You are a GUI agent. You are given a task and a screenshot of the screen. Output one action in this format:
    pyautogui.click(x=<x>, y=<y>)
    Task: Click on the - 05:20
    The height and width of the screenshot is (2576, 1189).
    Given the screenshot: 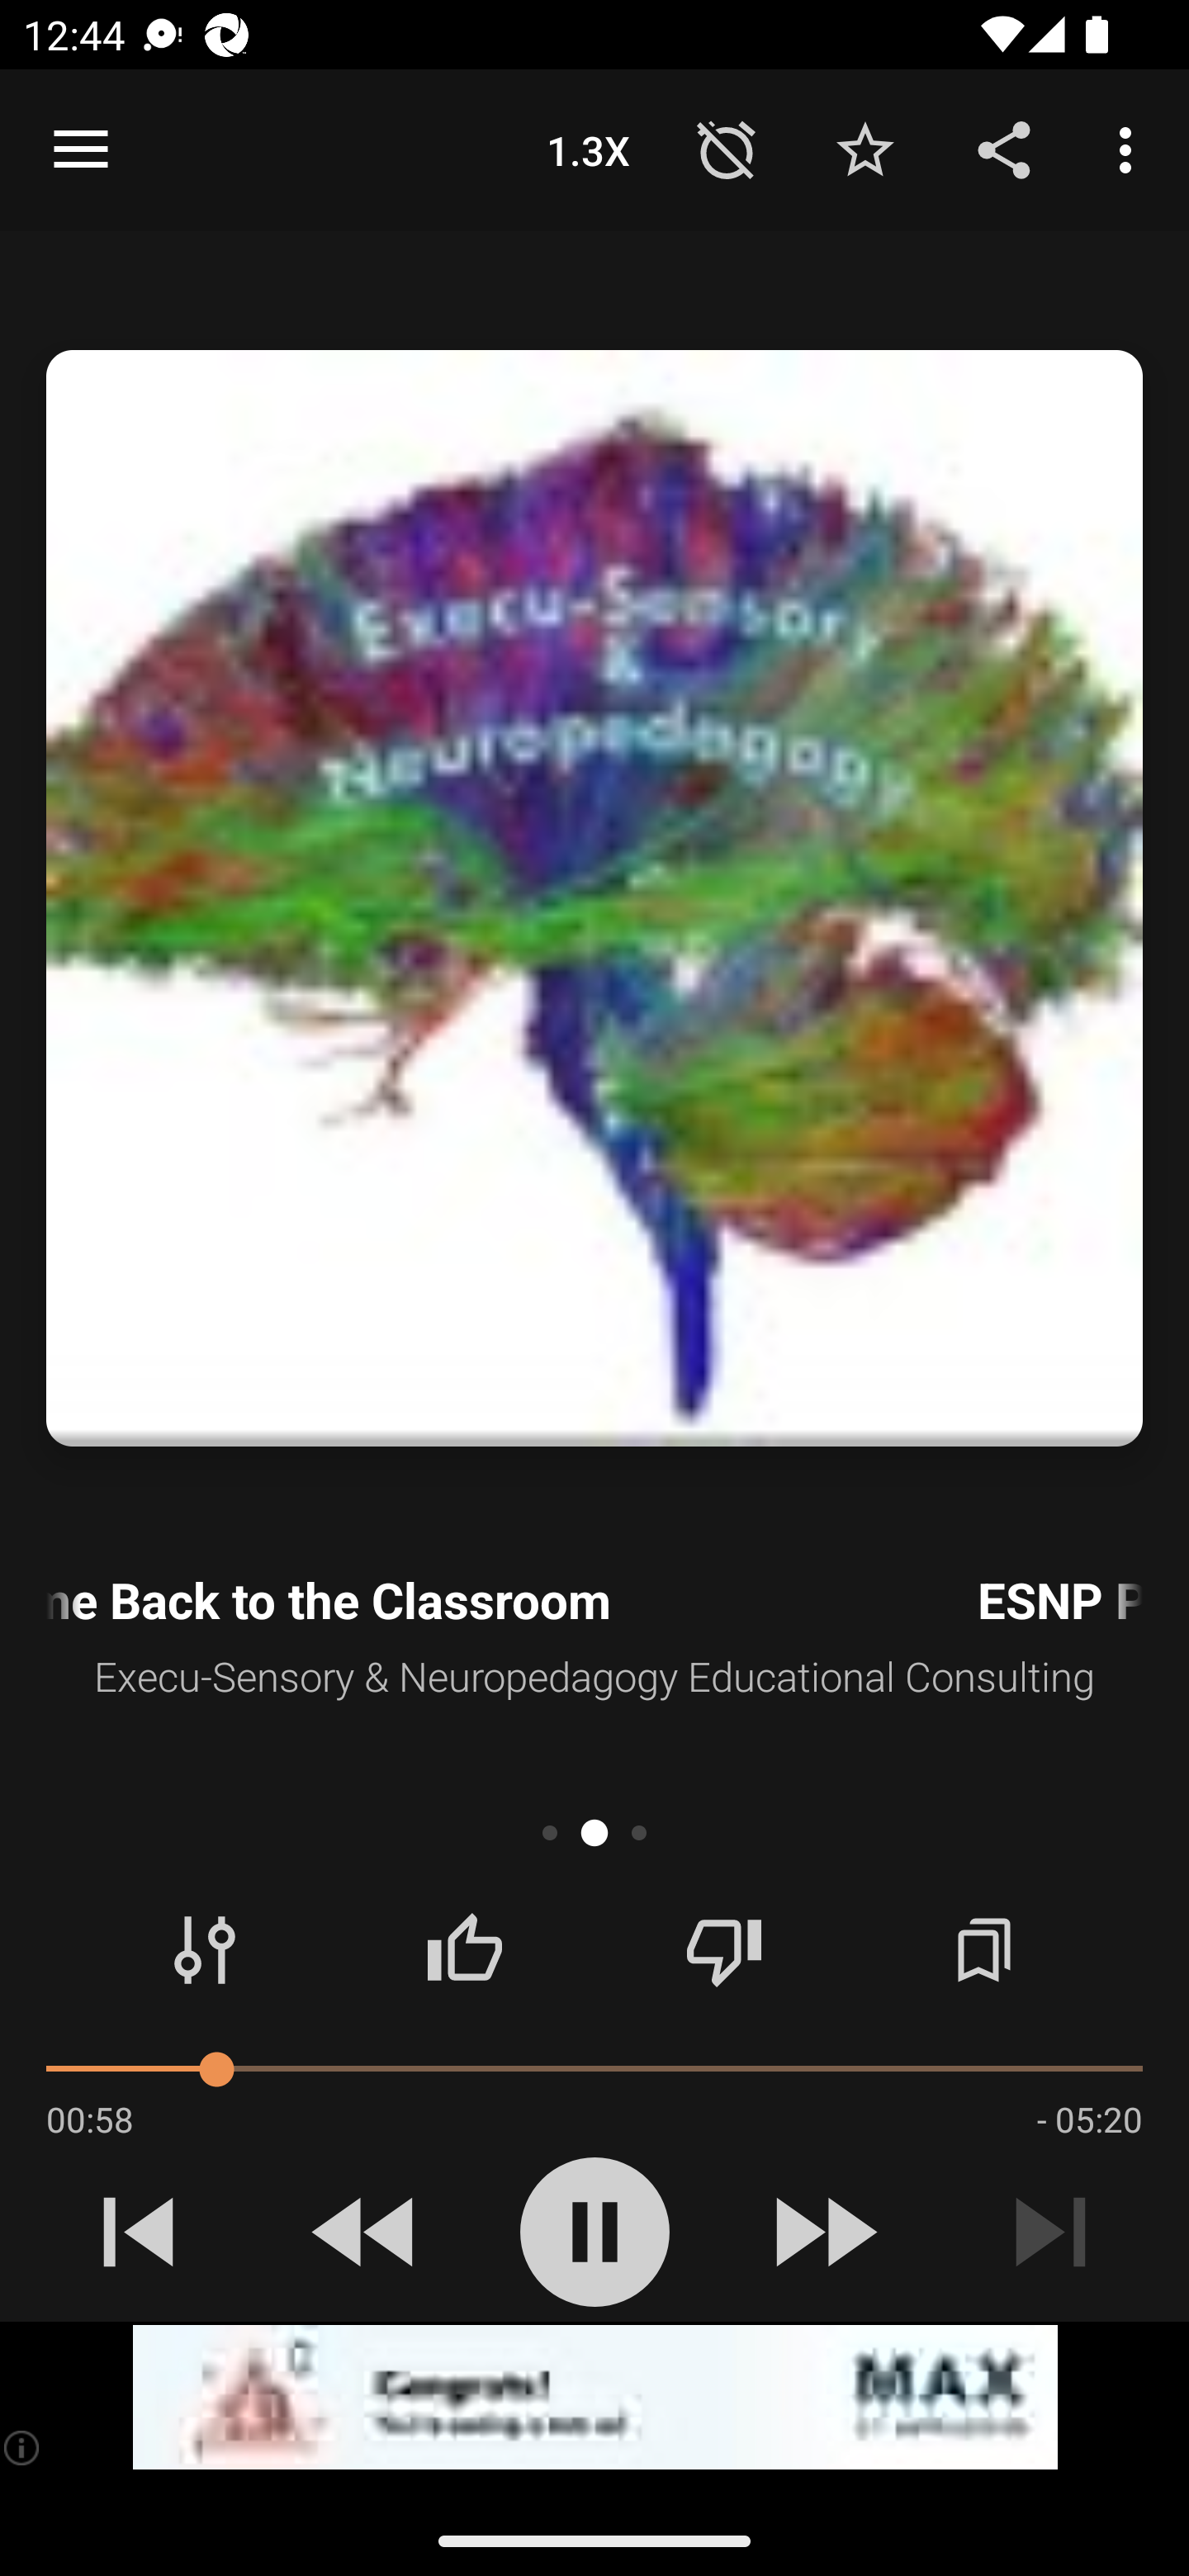 What is the action you would take?
    pyautogui.click(x=1089, y=2119)
    